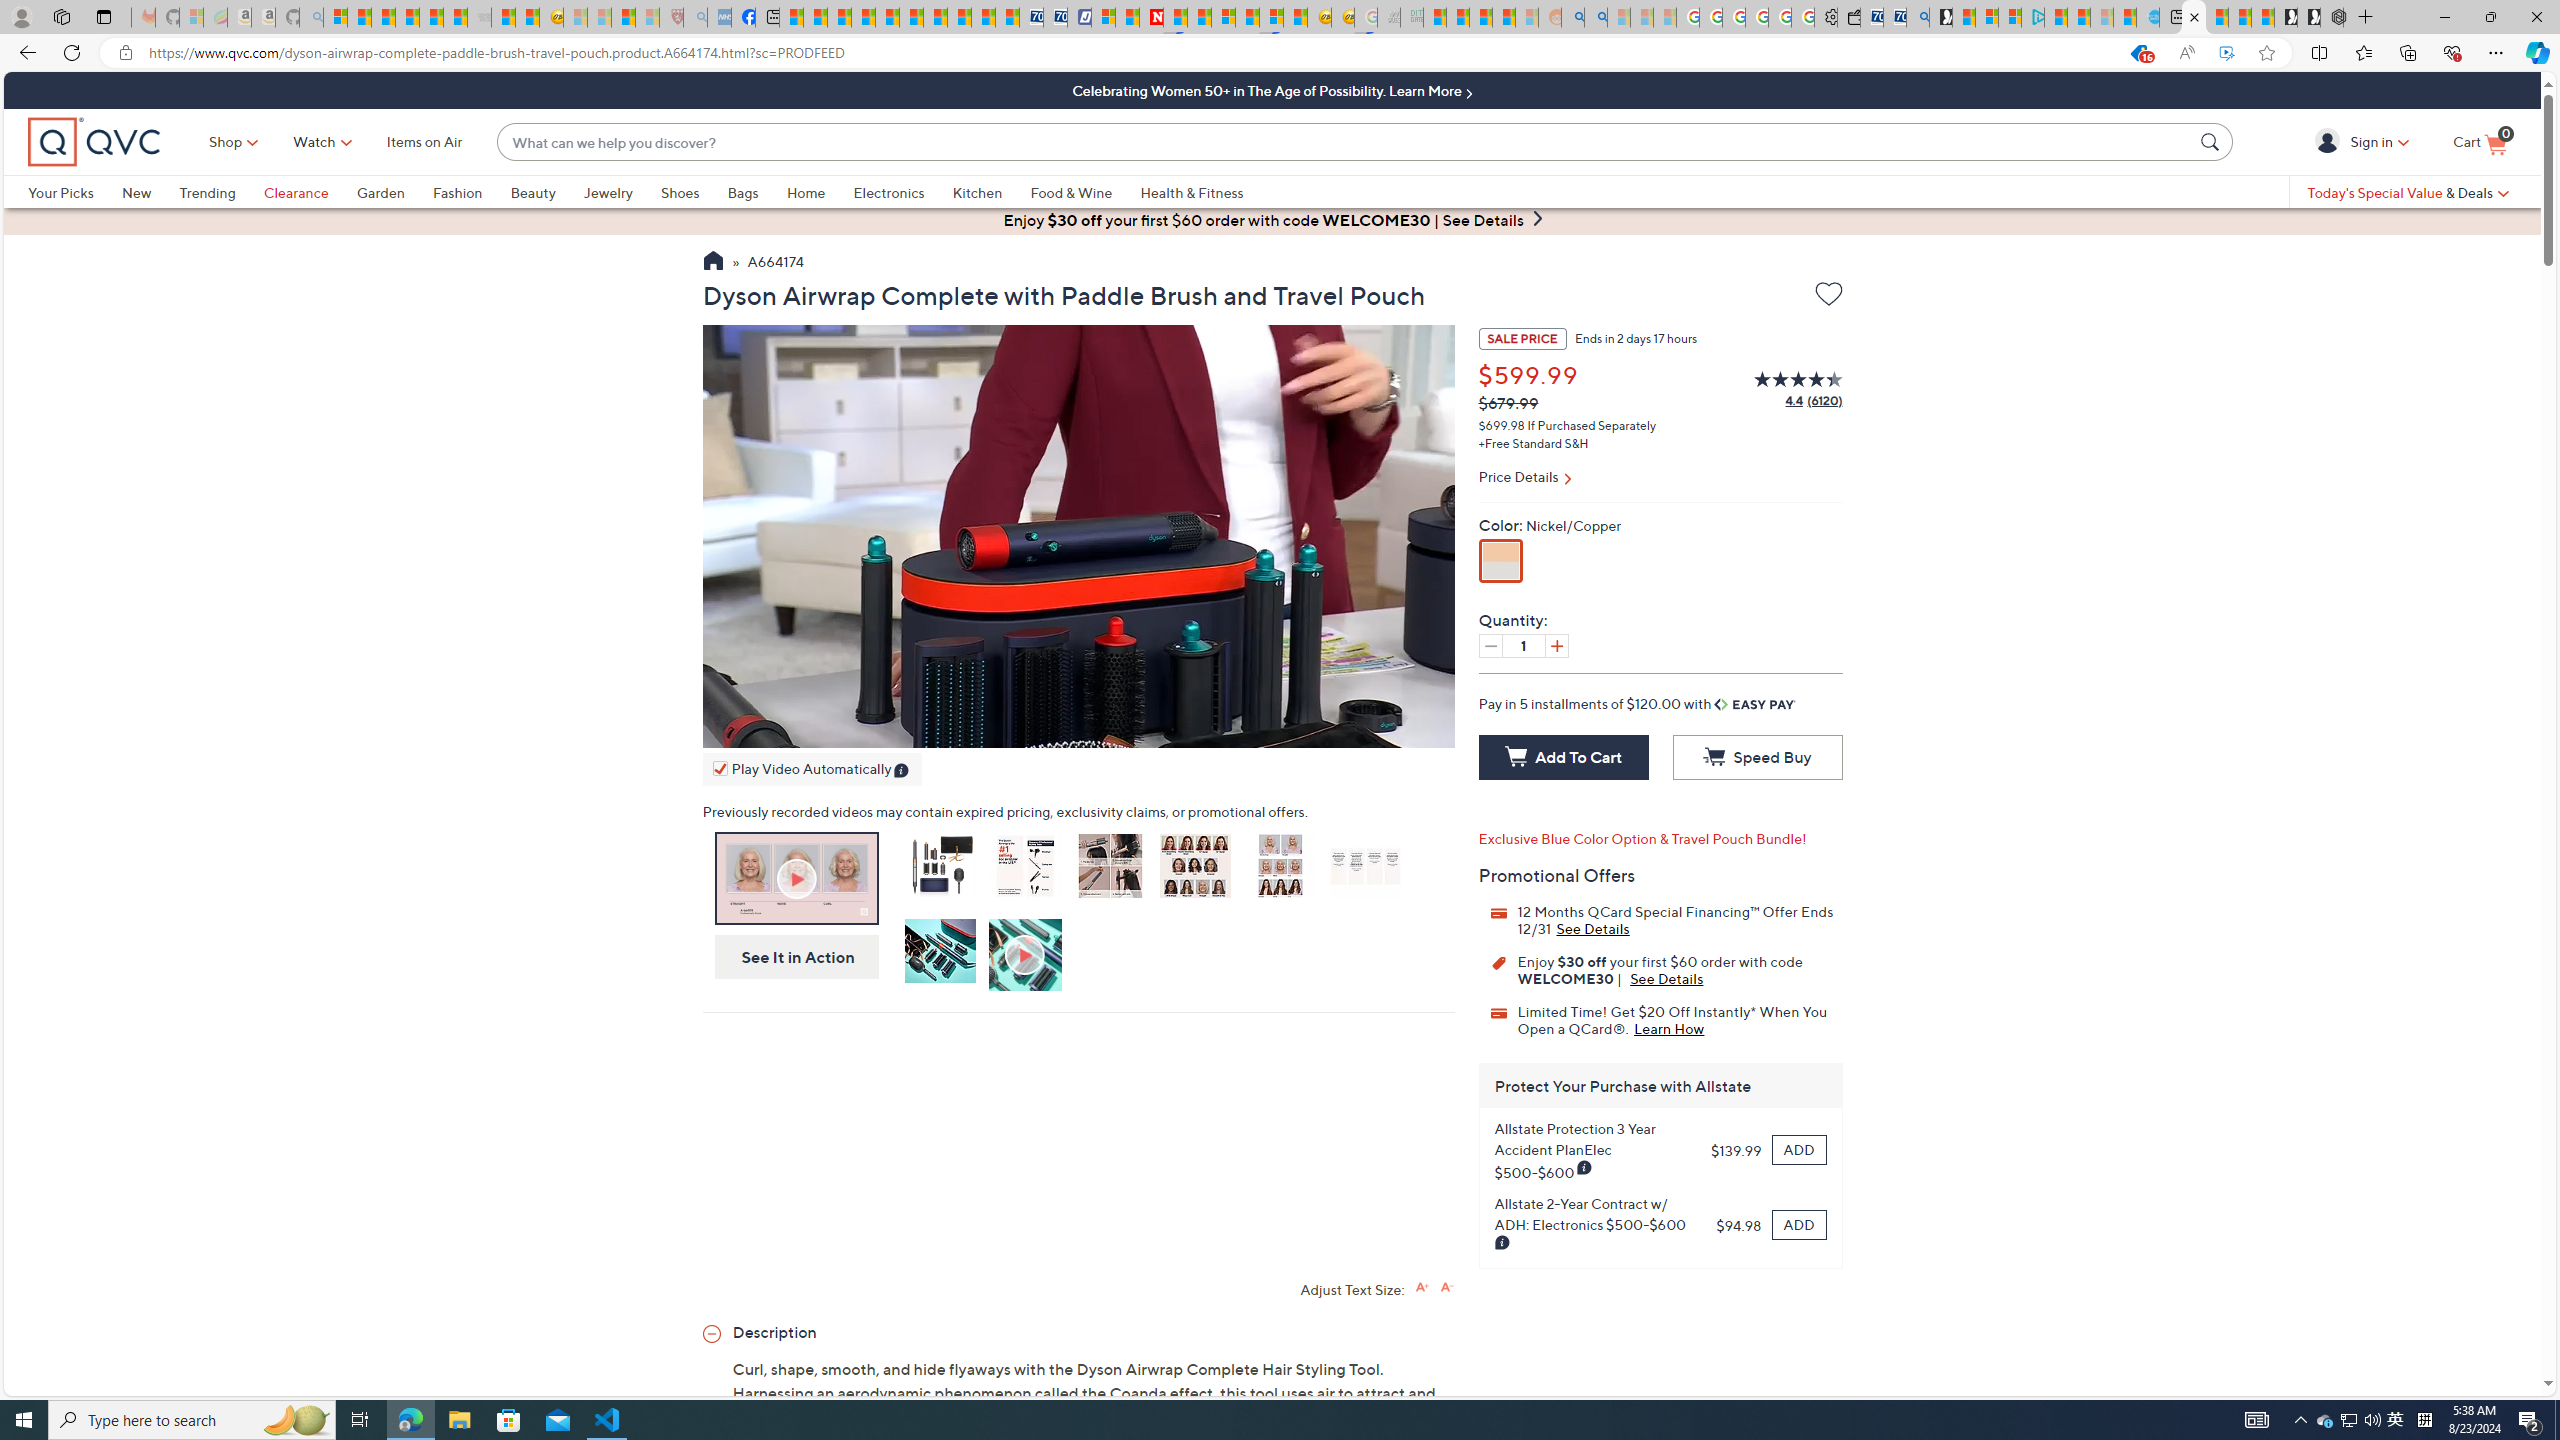  What do you see at coordinates (1637, 703) in the screenshot?
I see `Pay in 5 installments of $120.00 with Easy Pay` at bounding box center [1637, 703].